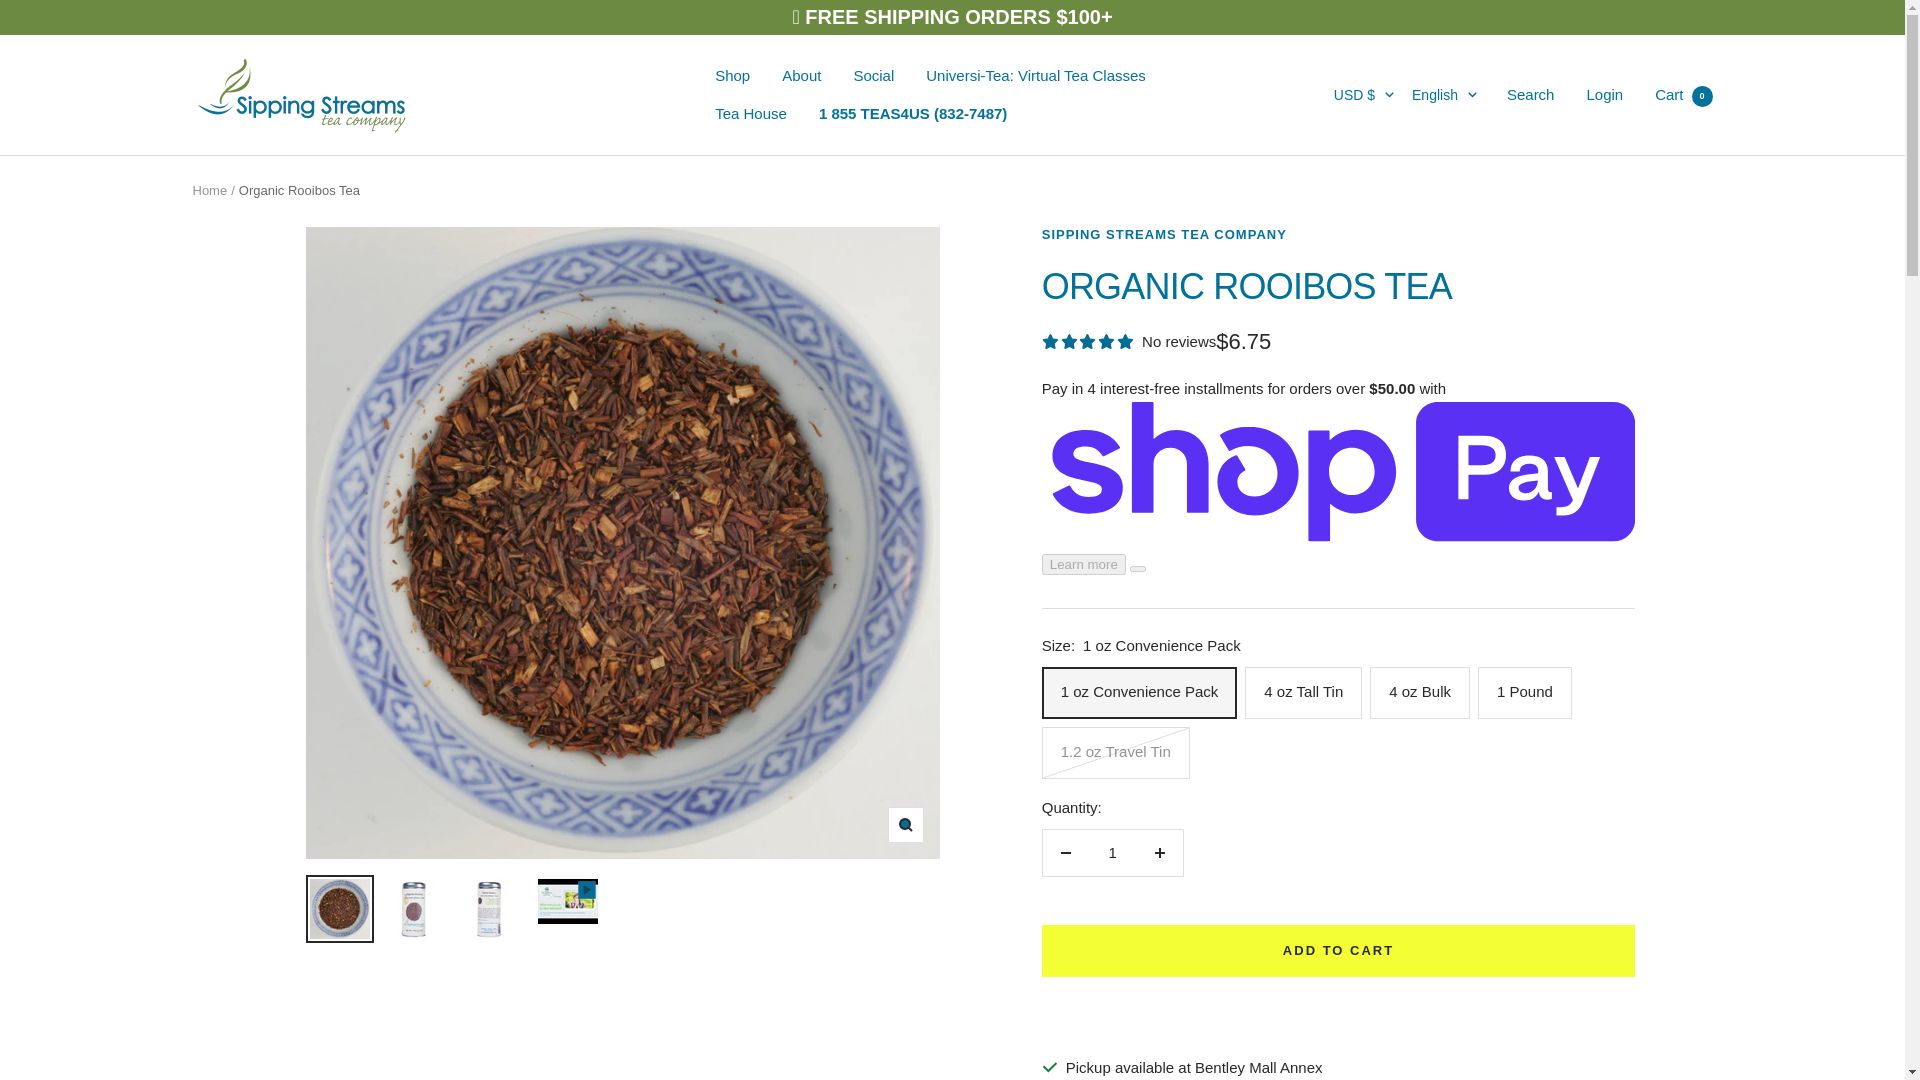  I want to click on AUD, so click(1342, 329).